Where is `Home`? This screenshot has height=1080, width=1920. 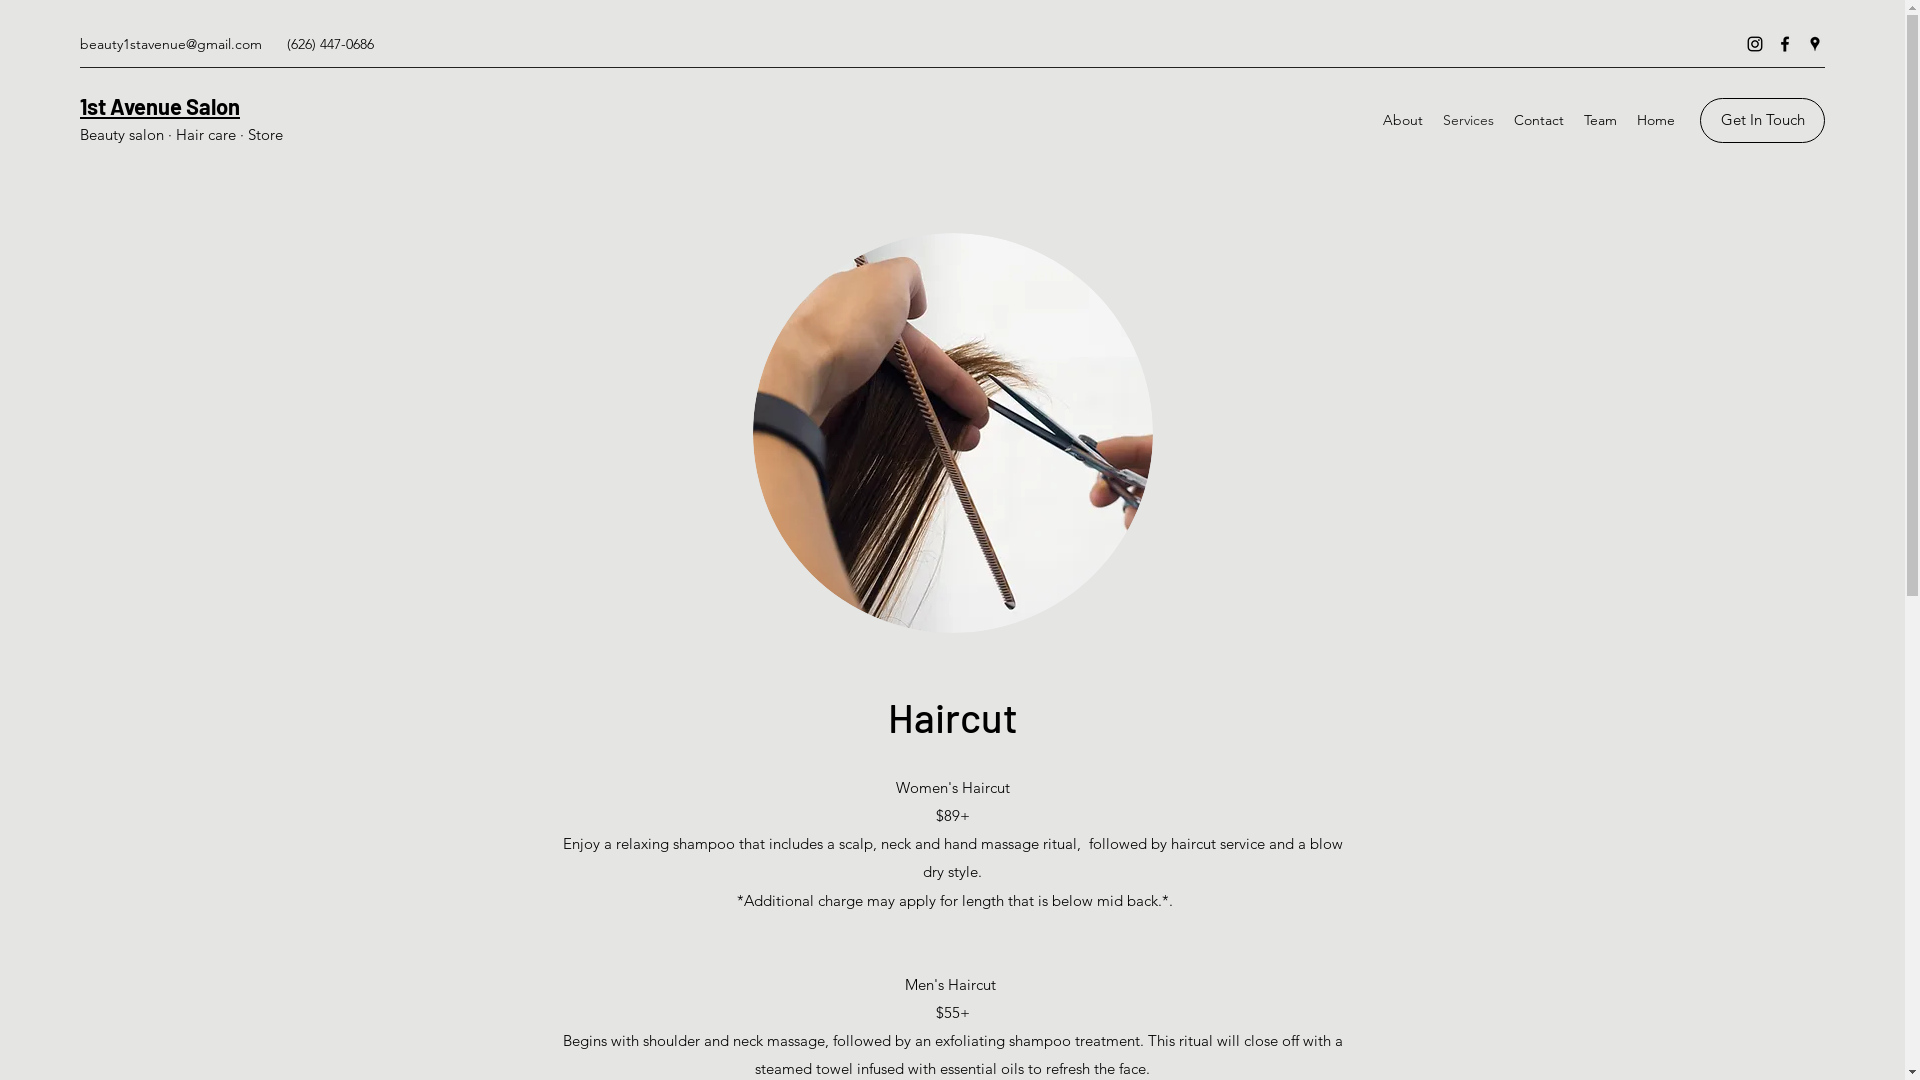 Home is located at coordinates (1656, 120).